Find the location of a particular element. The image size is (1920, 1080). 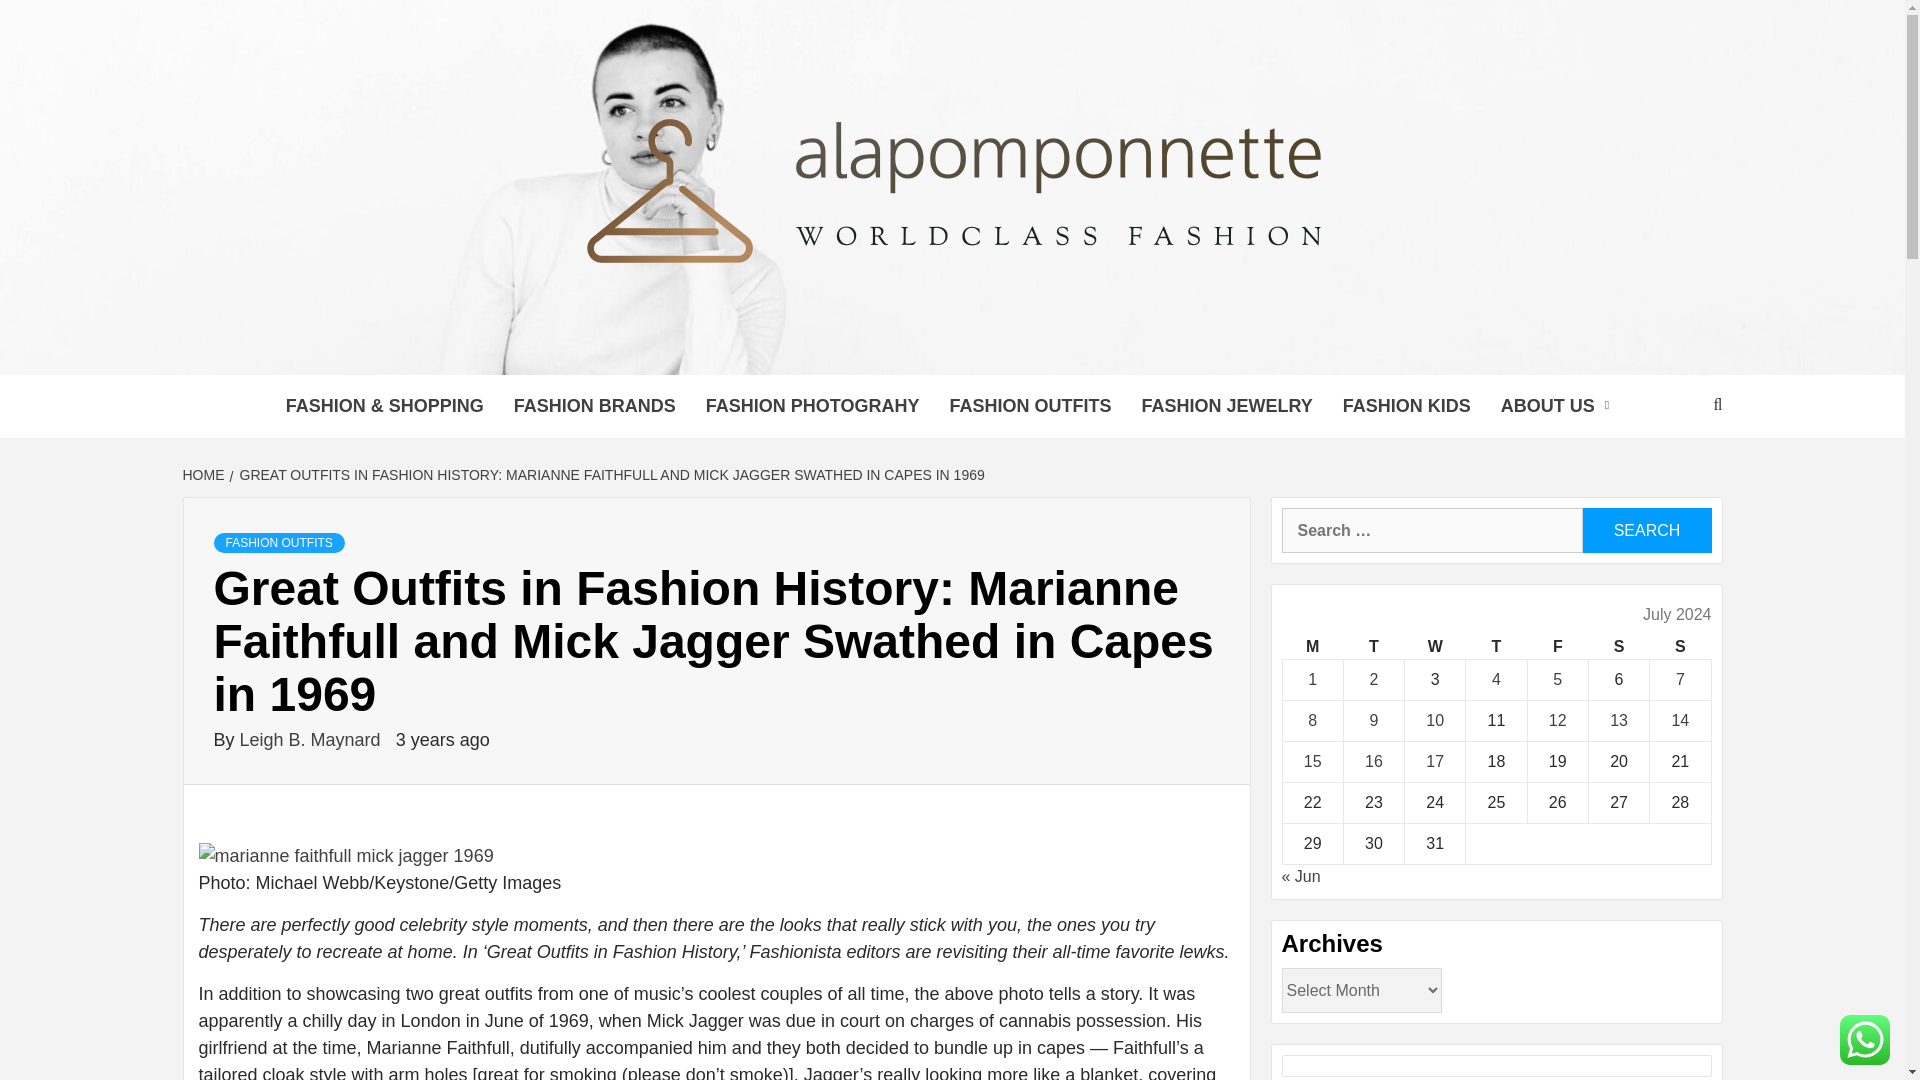

FASHION OUTFITS is located at coordinates (1029, 406).